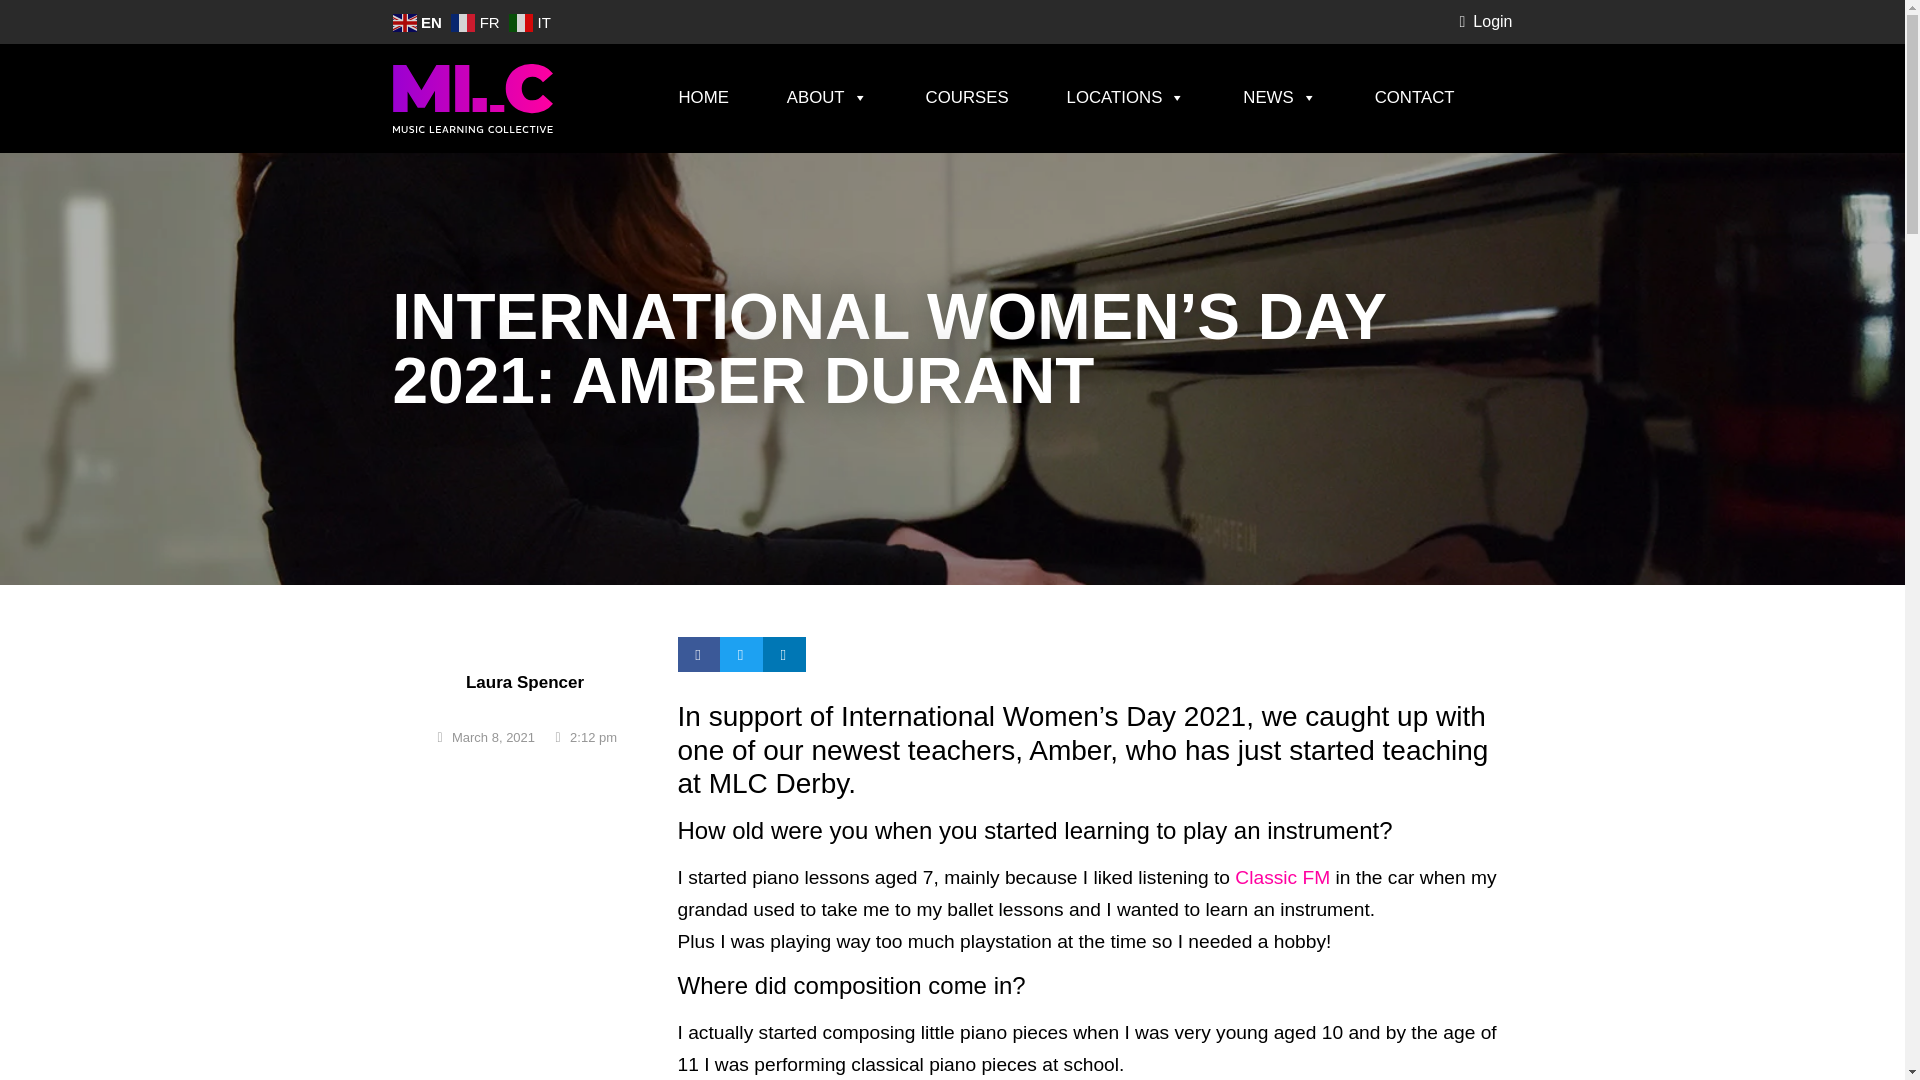  I want to click on Italian, so click(532, 21).